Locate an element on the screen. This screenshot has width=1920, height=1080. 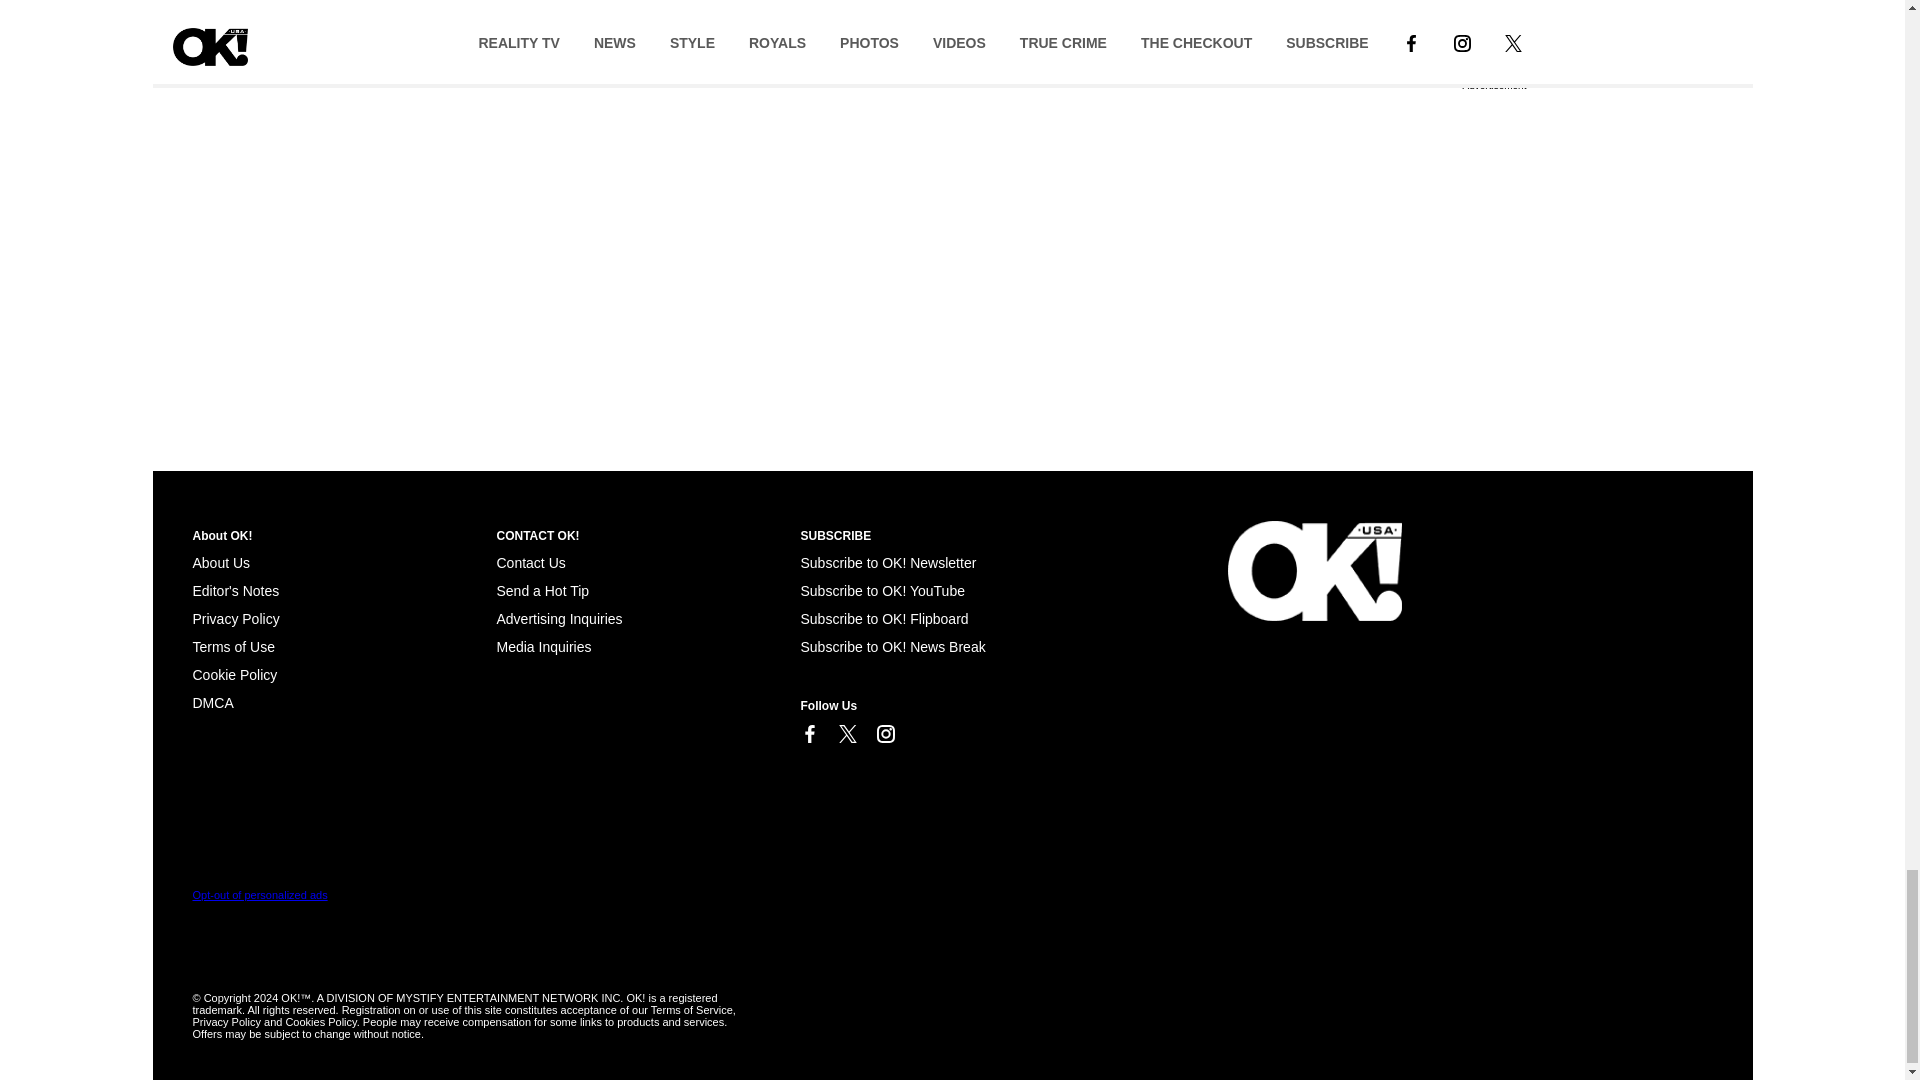
About Us is located at coordinates (220, 563).